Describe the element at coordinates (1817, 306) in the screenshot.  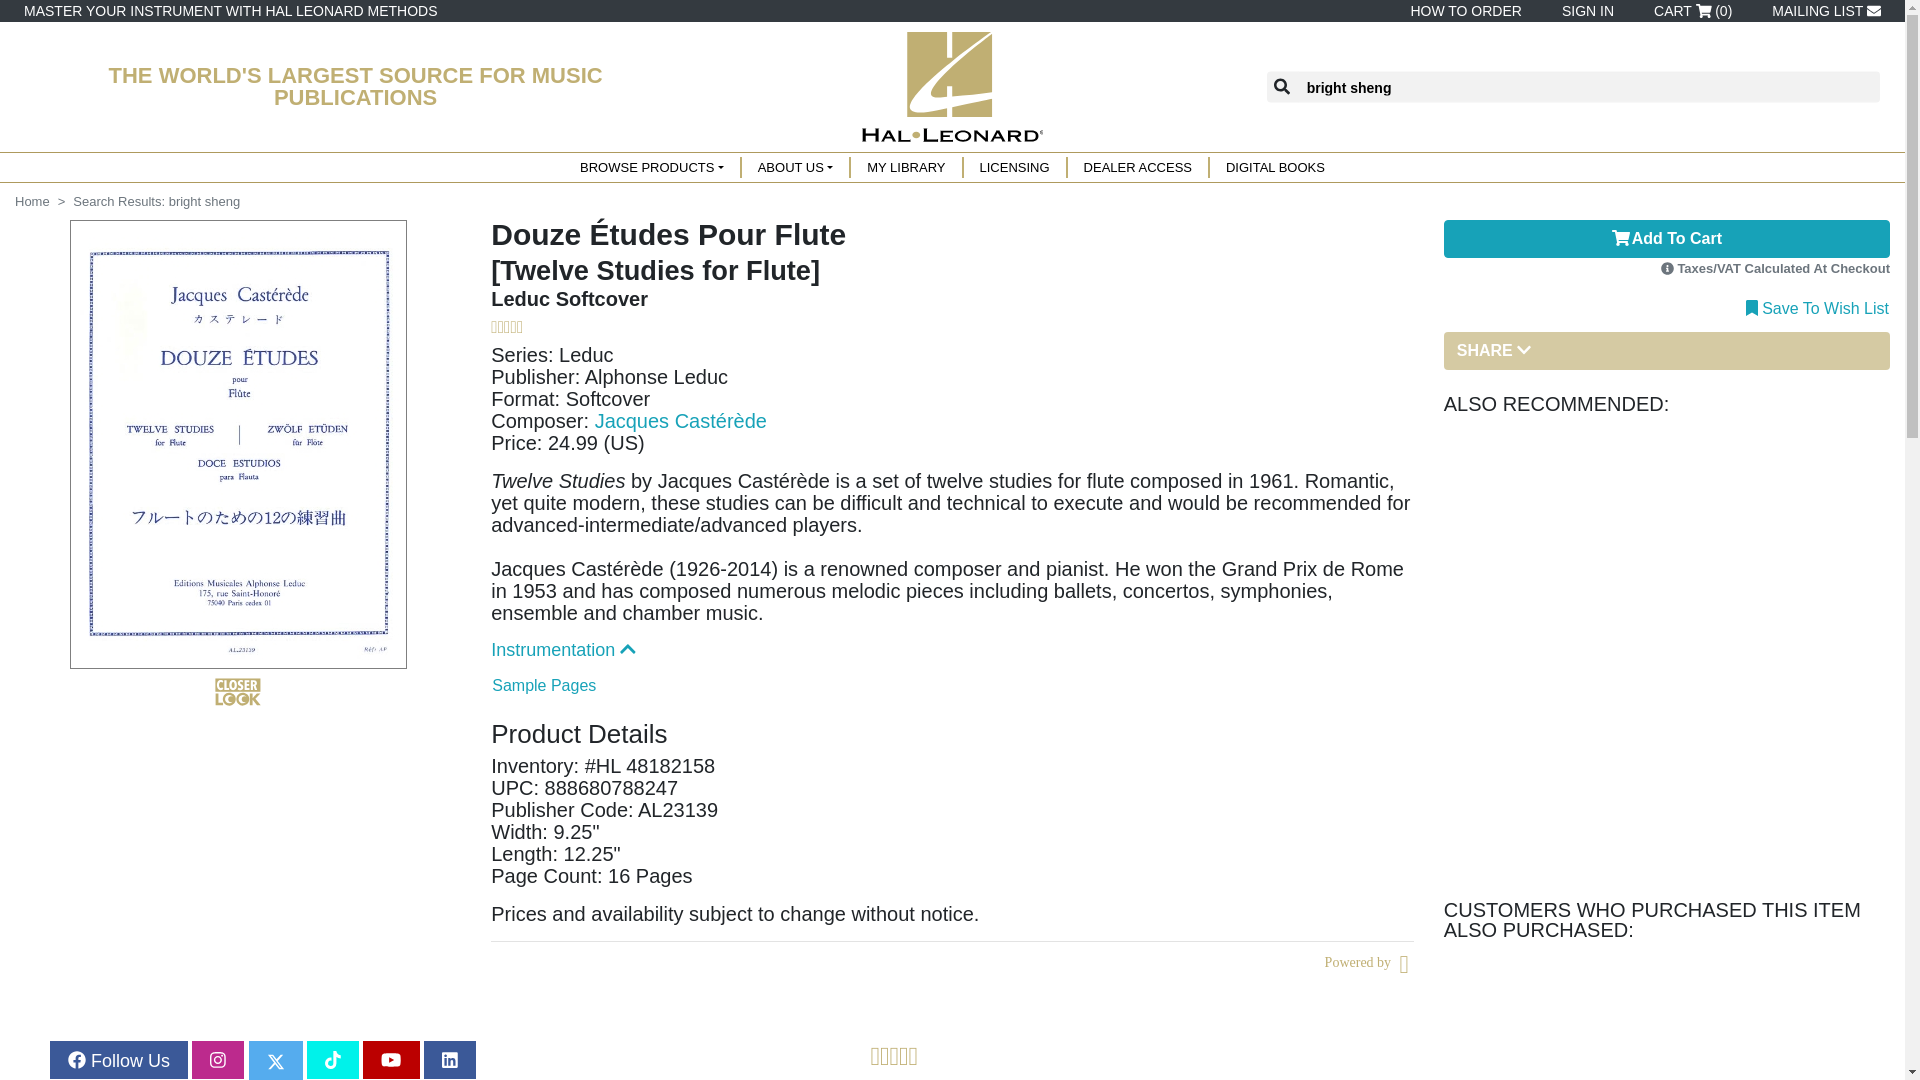
I see `Add to Wish List` at that location.